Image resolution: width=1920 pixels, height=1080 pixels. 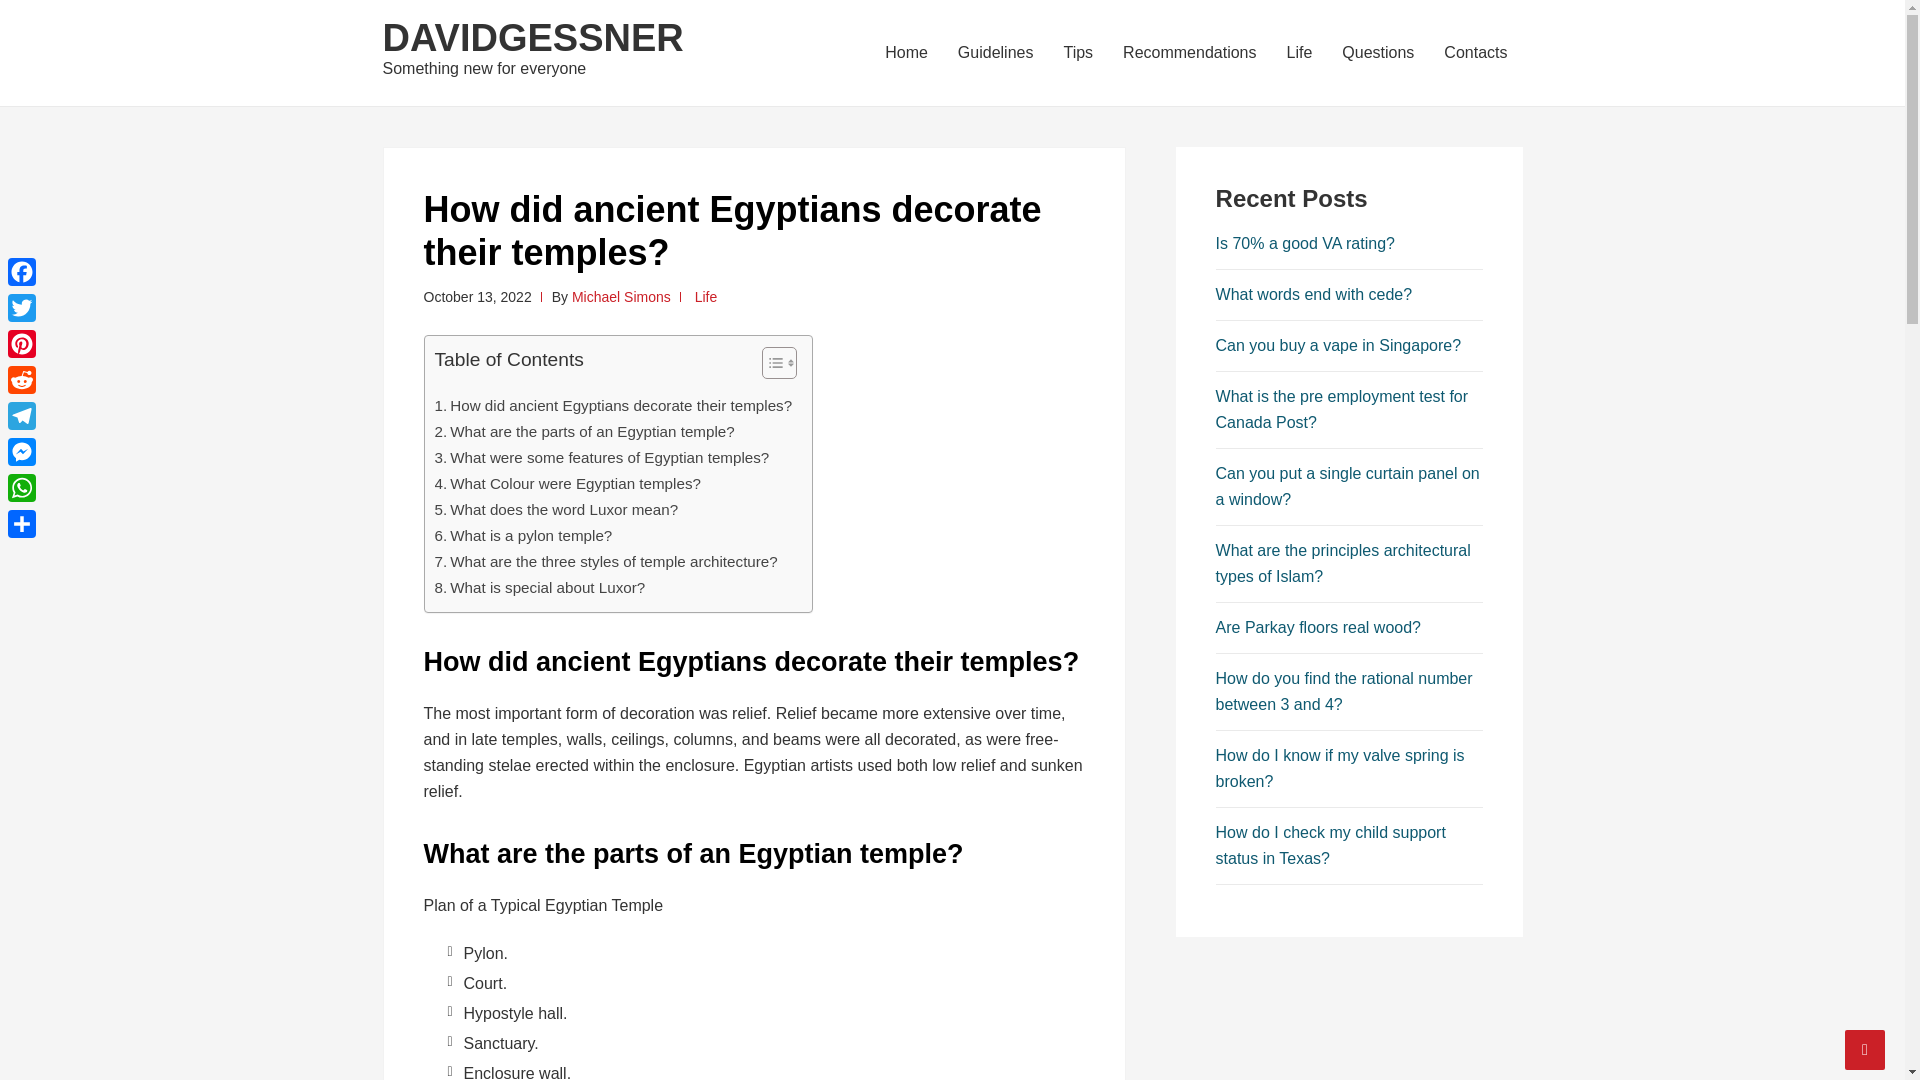 What do you see at coordinates (22, 272) in the screenshot?
I see `Facebook` at bounding box center [22, 272].